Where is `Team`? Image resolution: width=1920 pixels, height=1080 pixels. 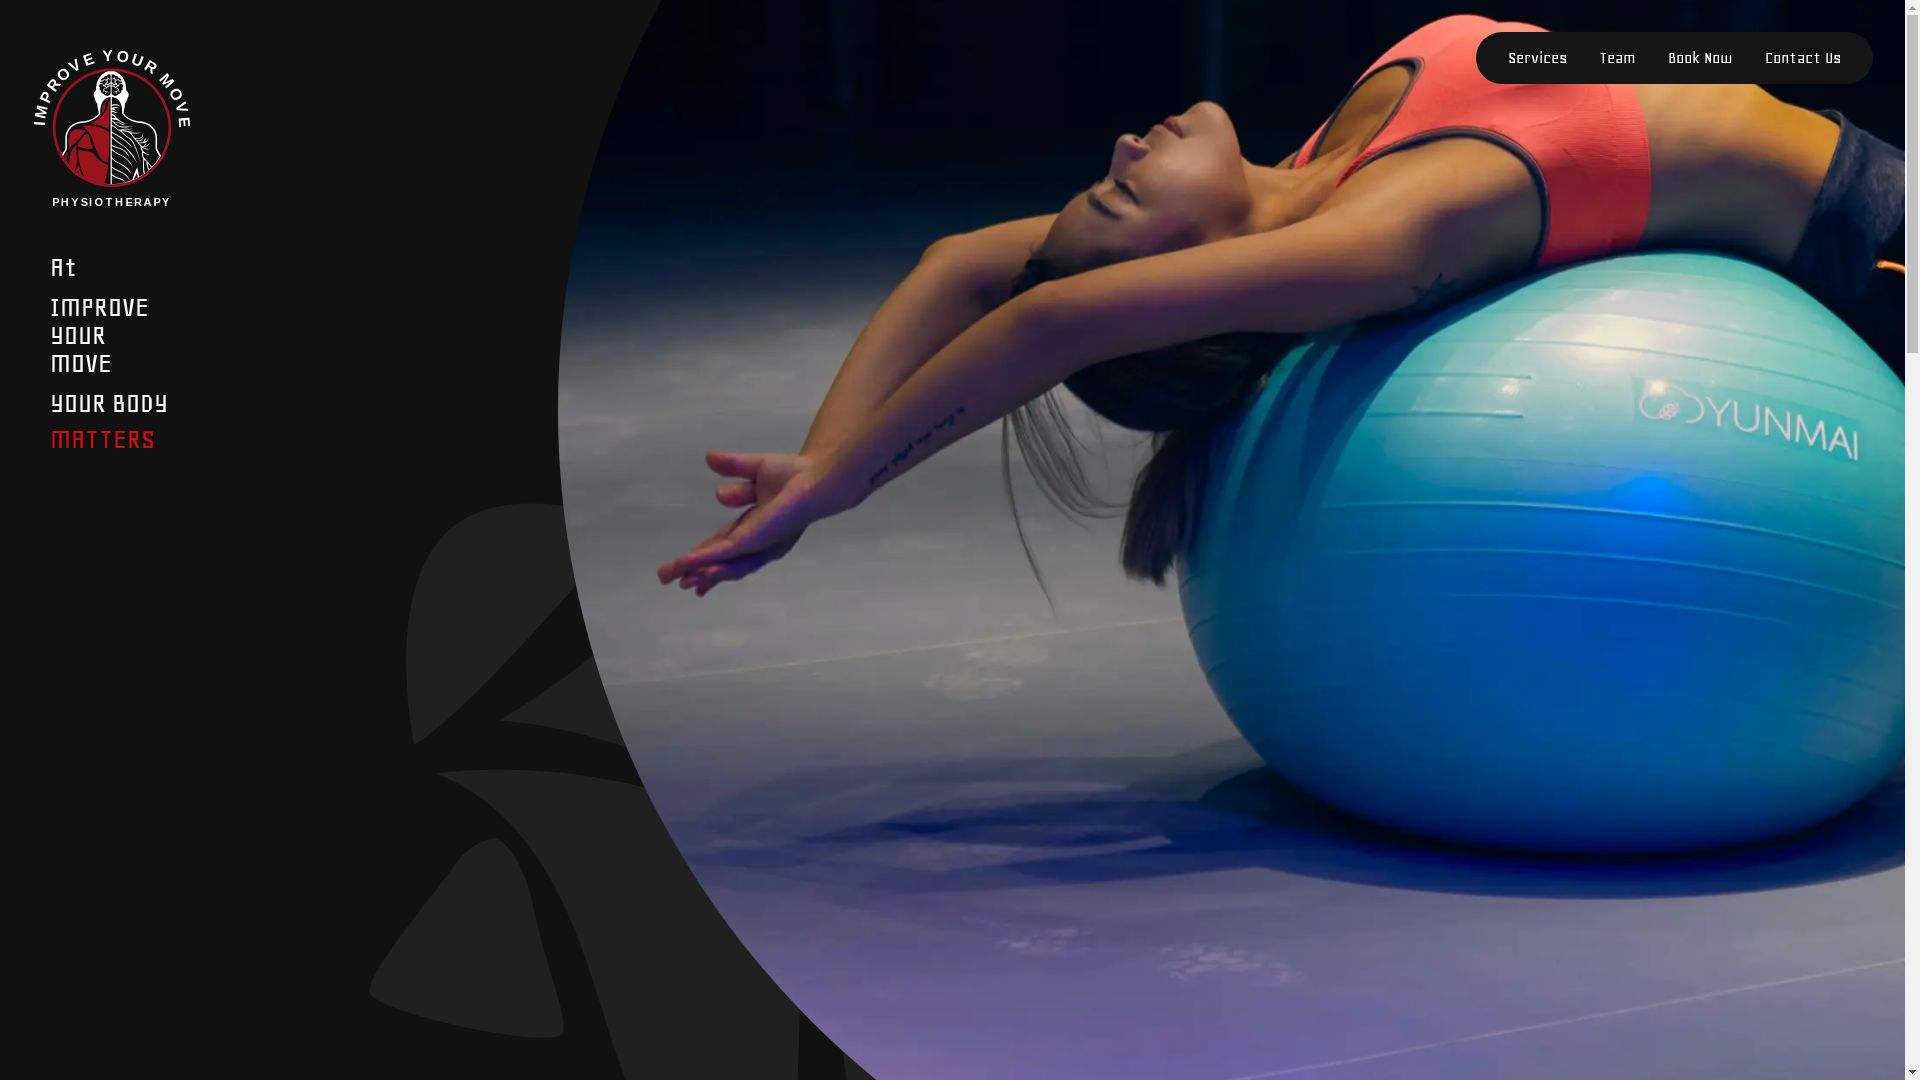
Team is located at coordinates (1618, 58).